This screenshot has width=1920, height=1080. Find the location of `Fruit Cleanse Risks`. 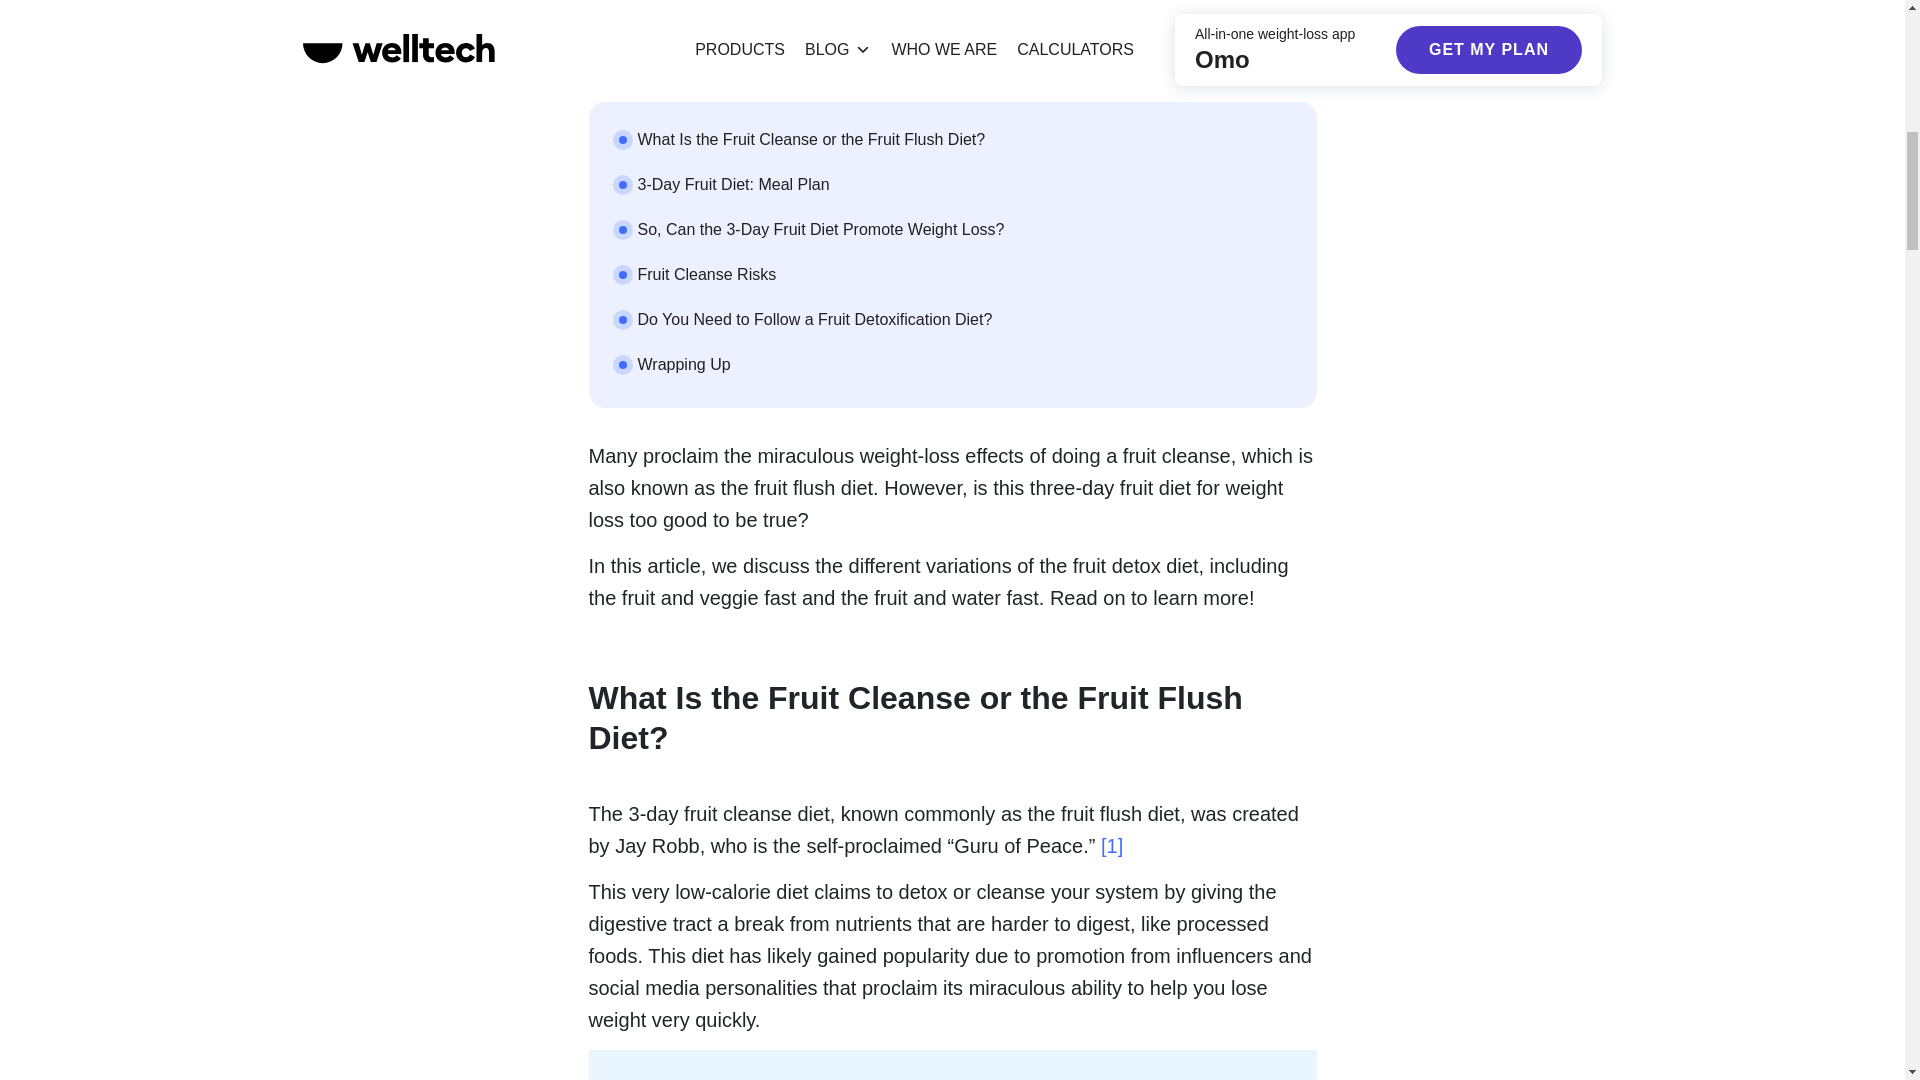

Fruit Cleanse Risks is located at coordinates (707, 274).